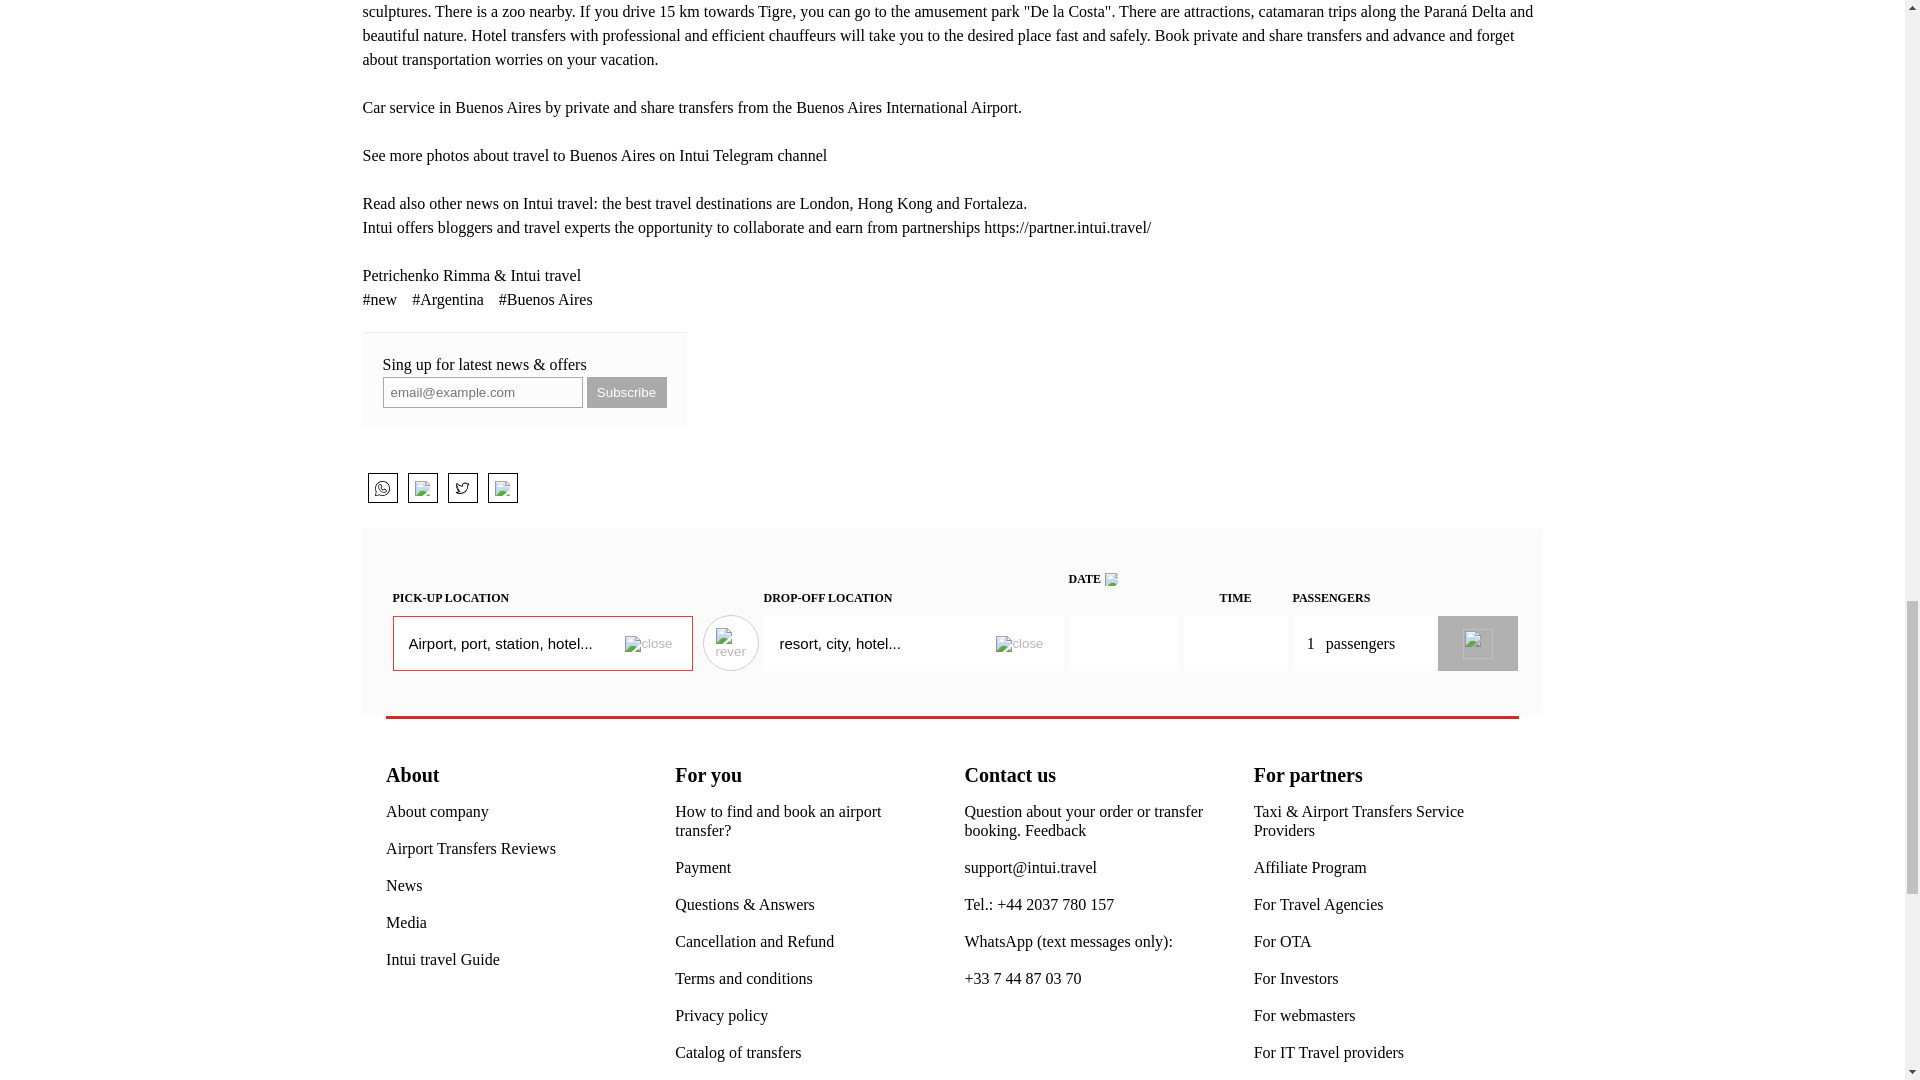 This screenshot has width=1920, height=1080. I want to click on Airport Transfers Reviews, so click(470, 848).